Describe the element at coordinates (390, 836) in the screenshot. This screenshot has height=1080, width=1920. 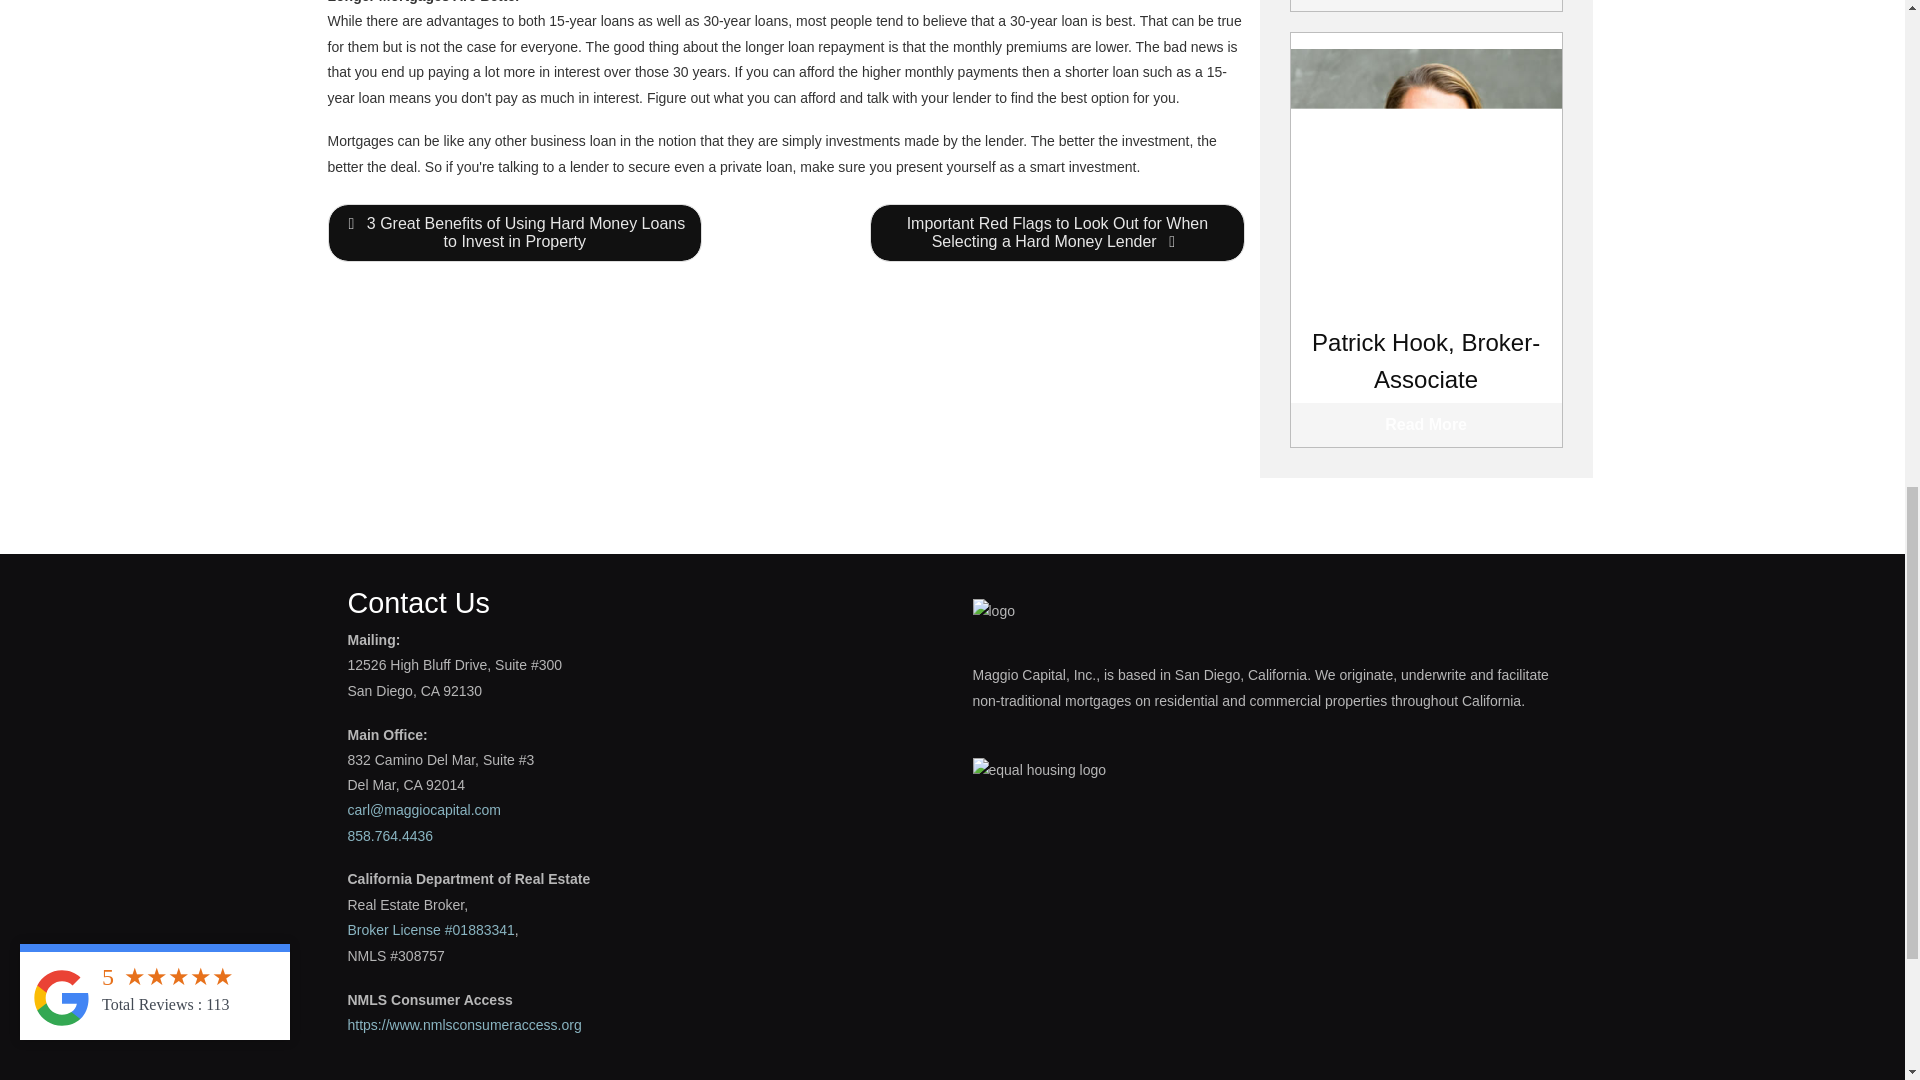
I see `858.764.4436` at that location.